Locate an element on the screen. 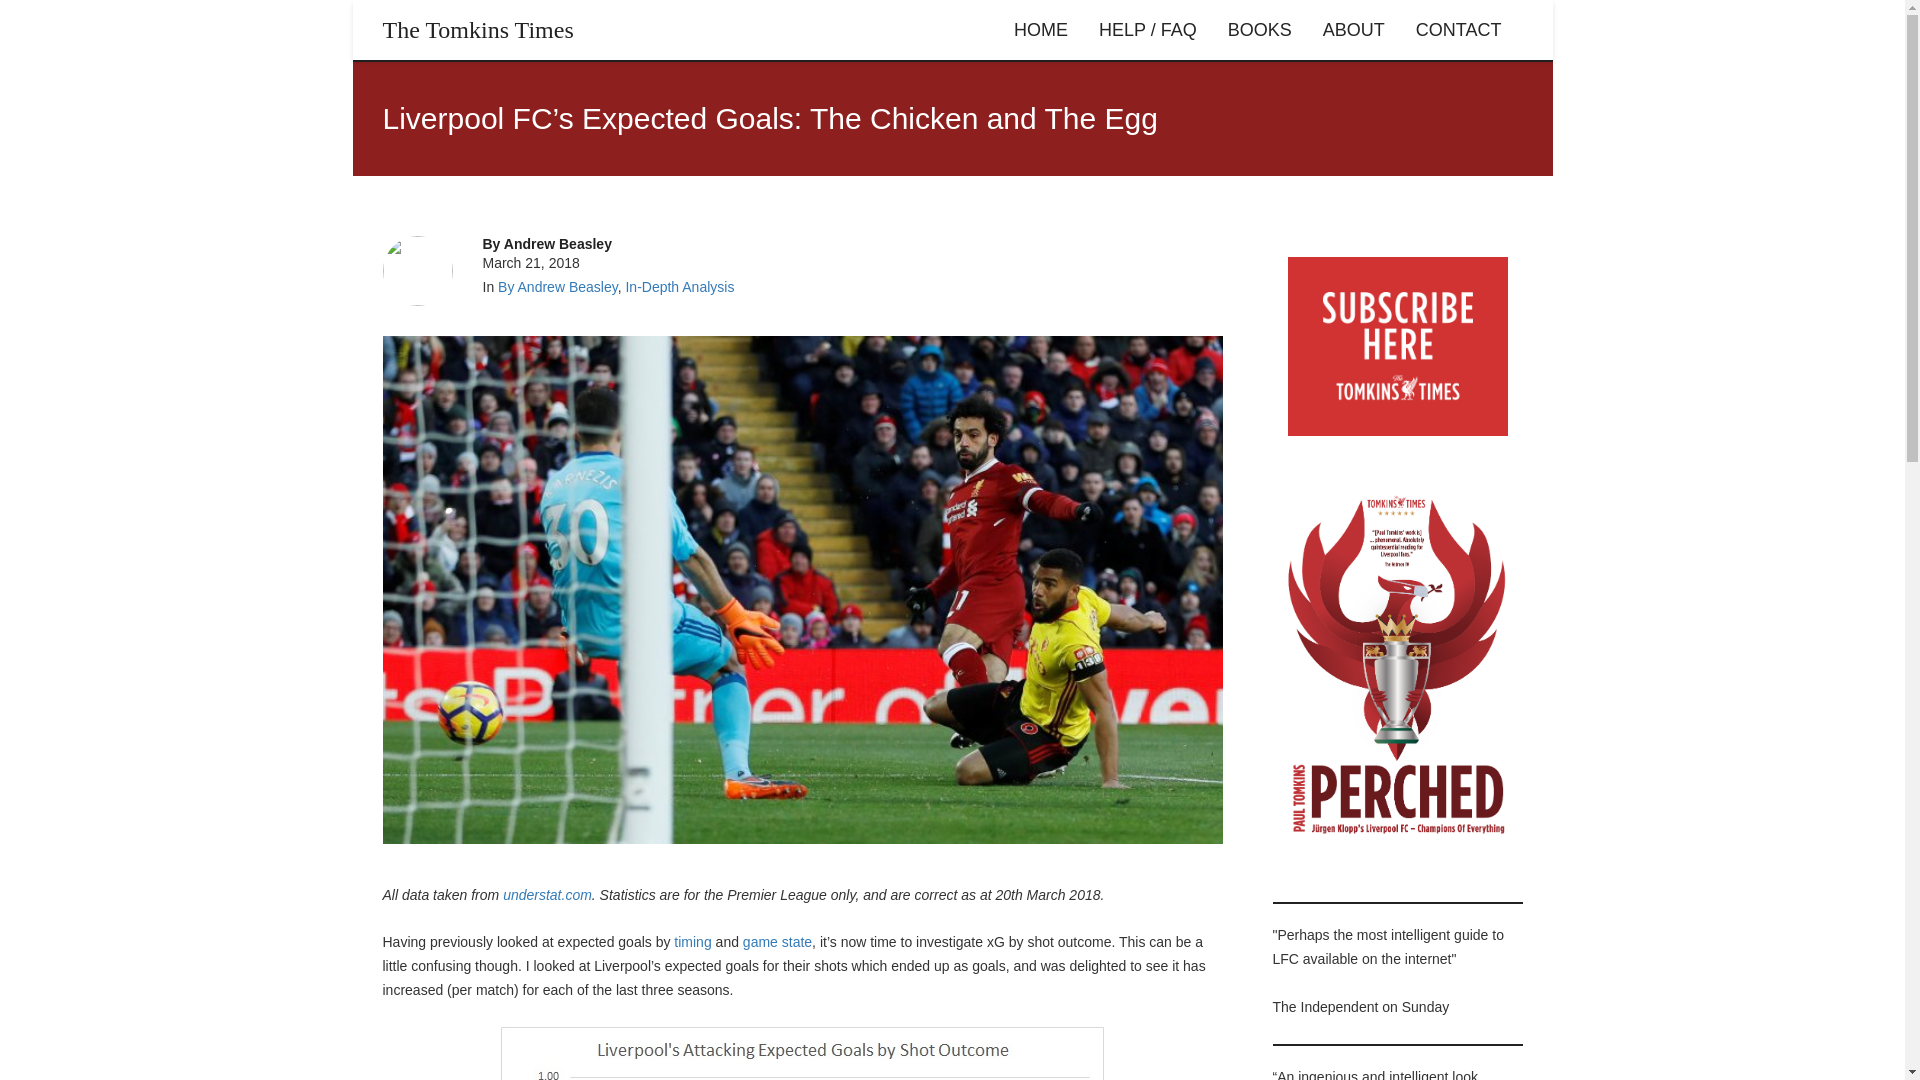  ABOUT is located at coordinates (1353, 30).